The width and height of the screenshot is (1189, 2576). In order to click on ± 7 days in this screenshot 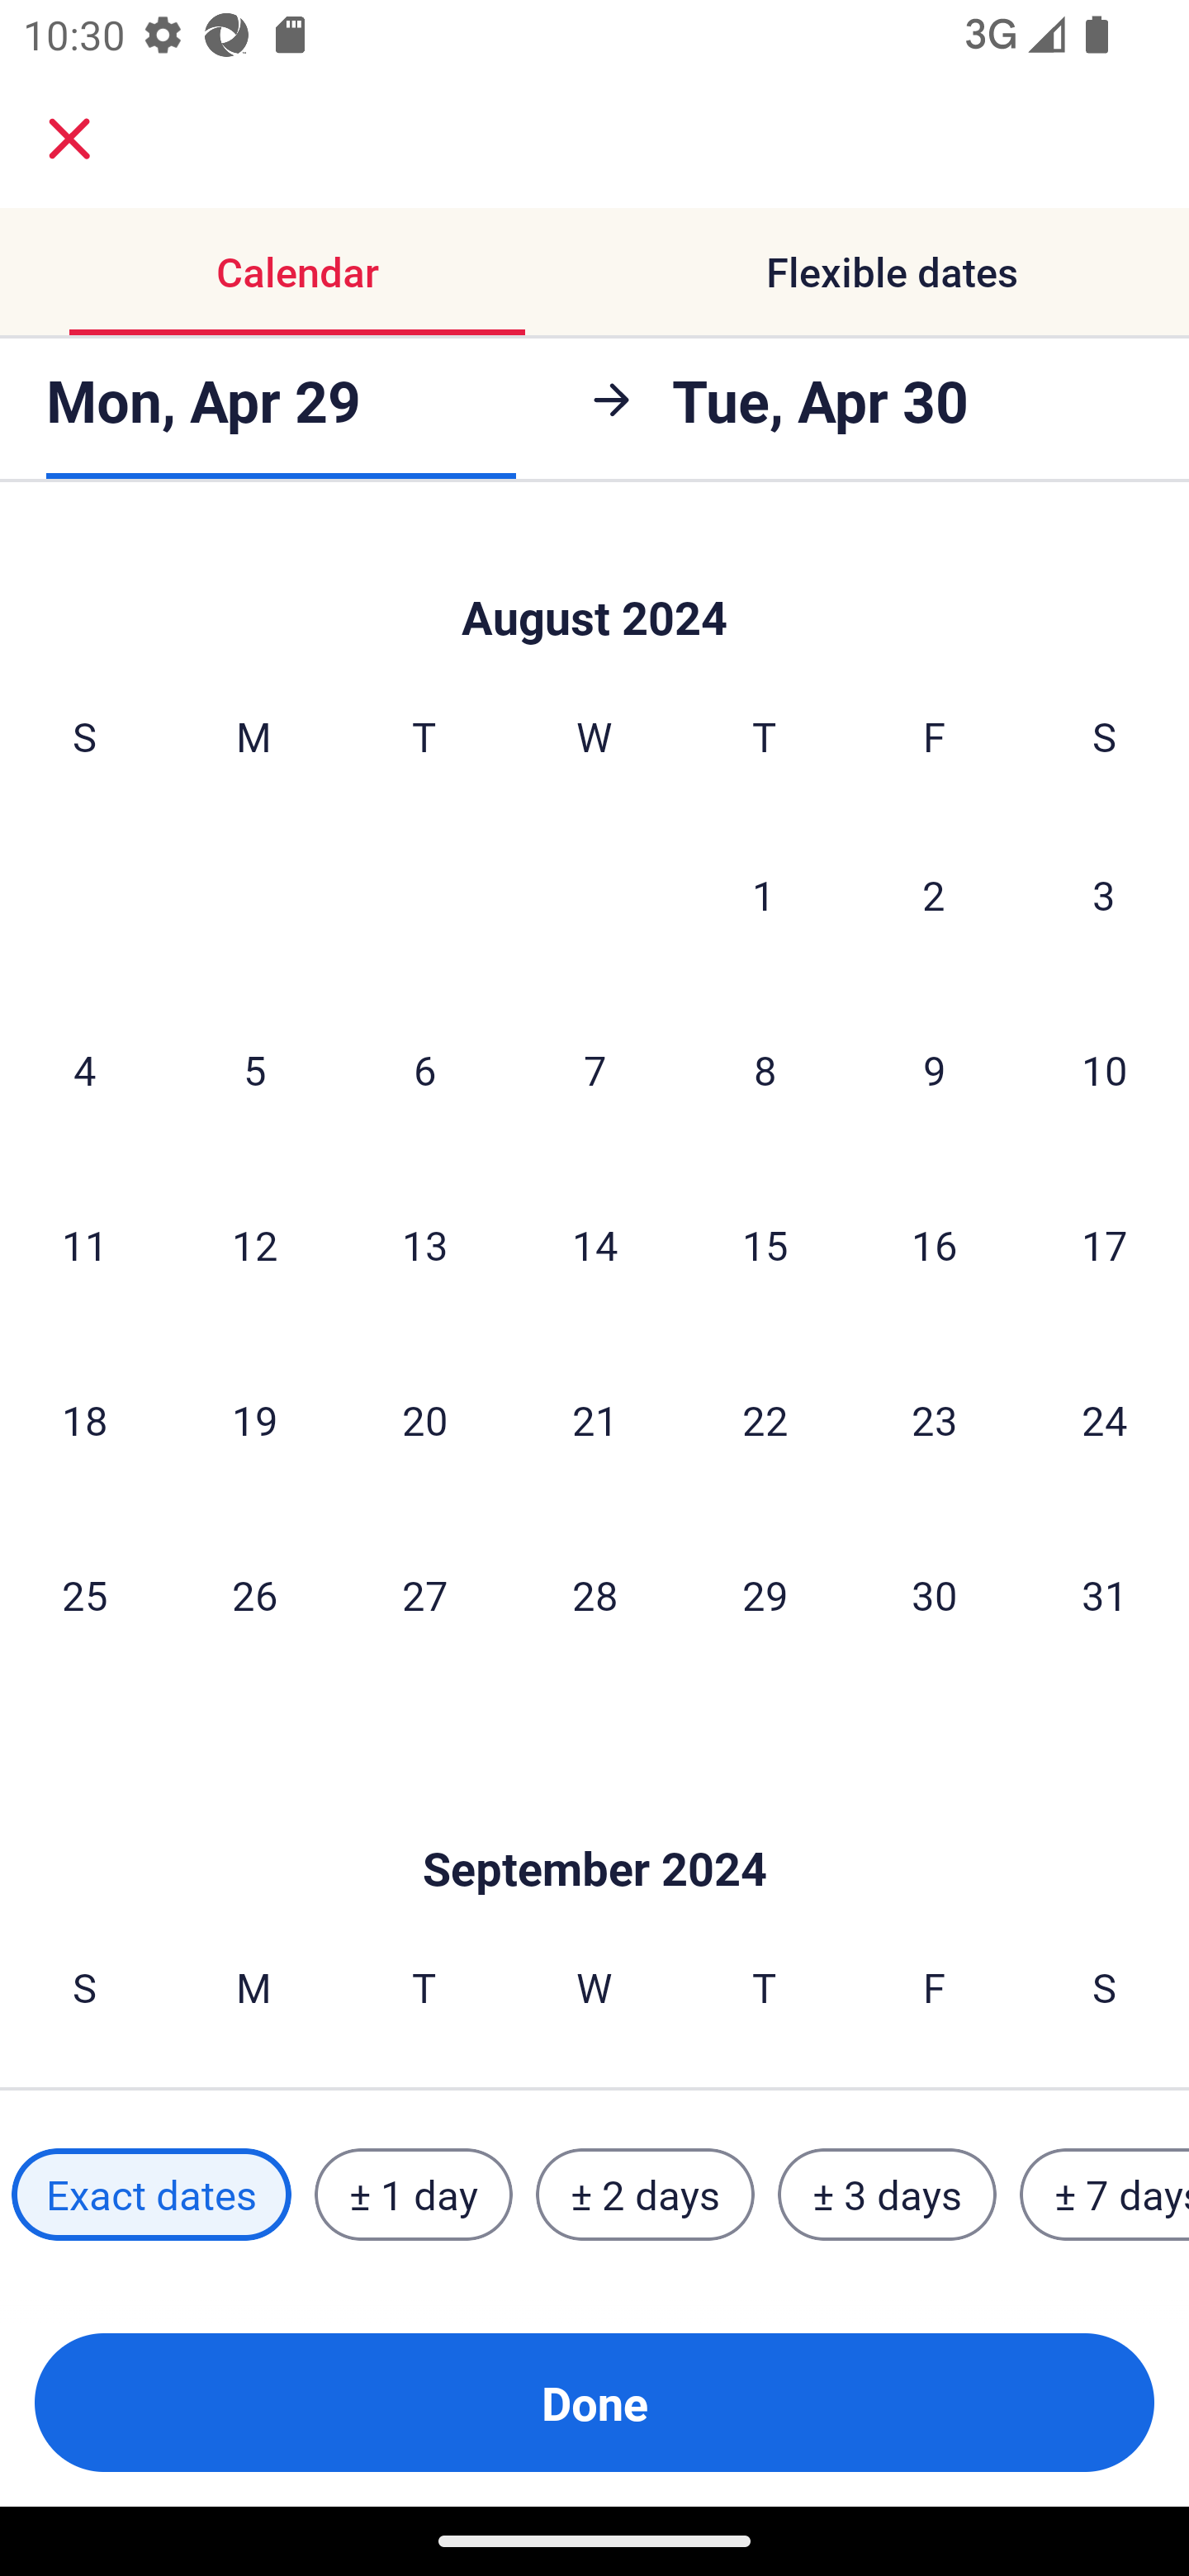, I will do `click(1105, 2195)`.